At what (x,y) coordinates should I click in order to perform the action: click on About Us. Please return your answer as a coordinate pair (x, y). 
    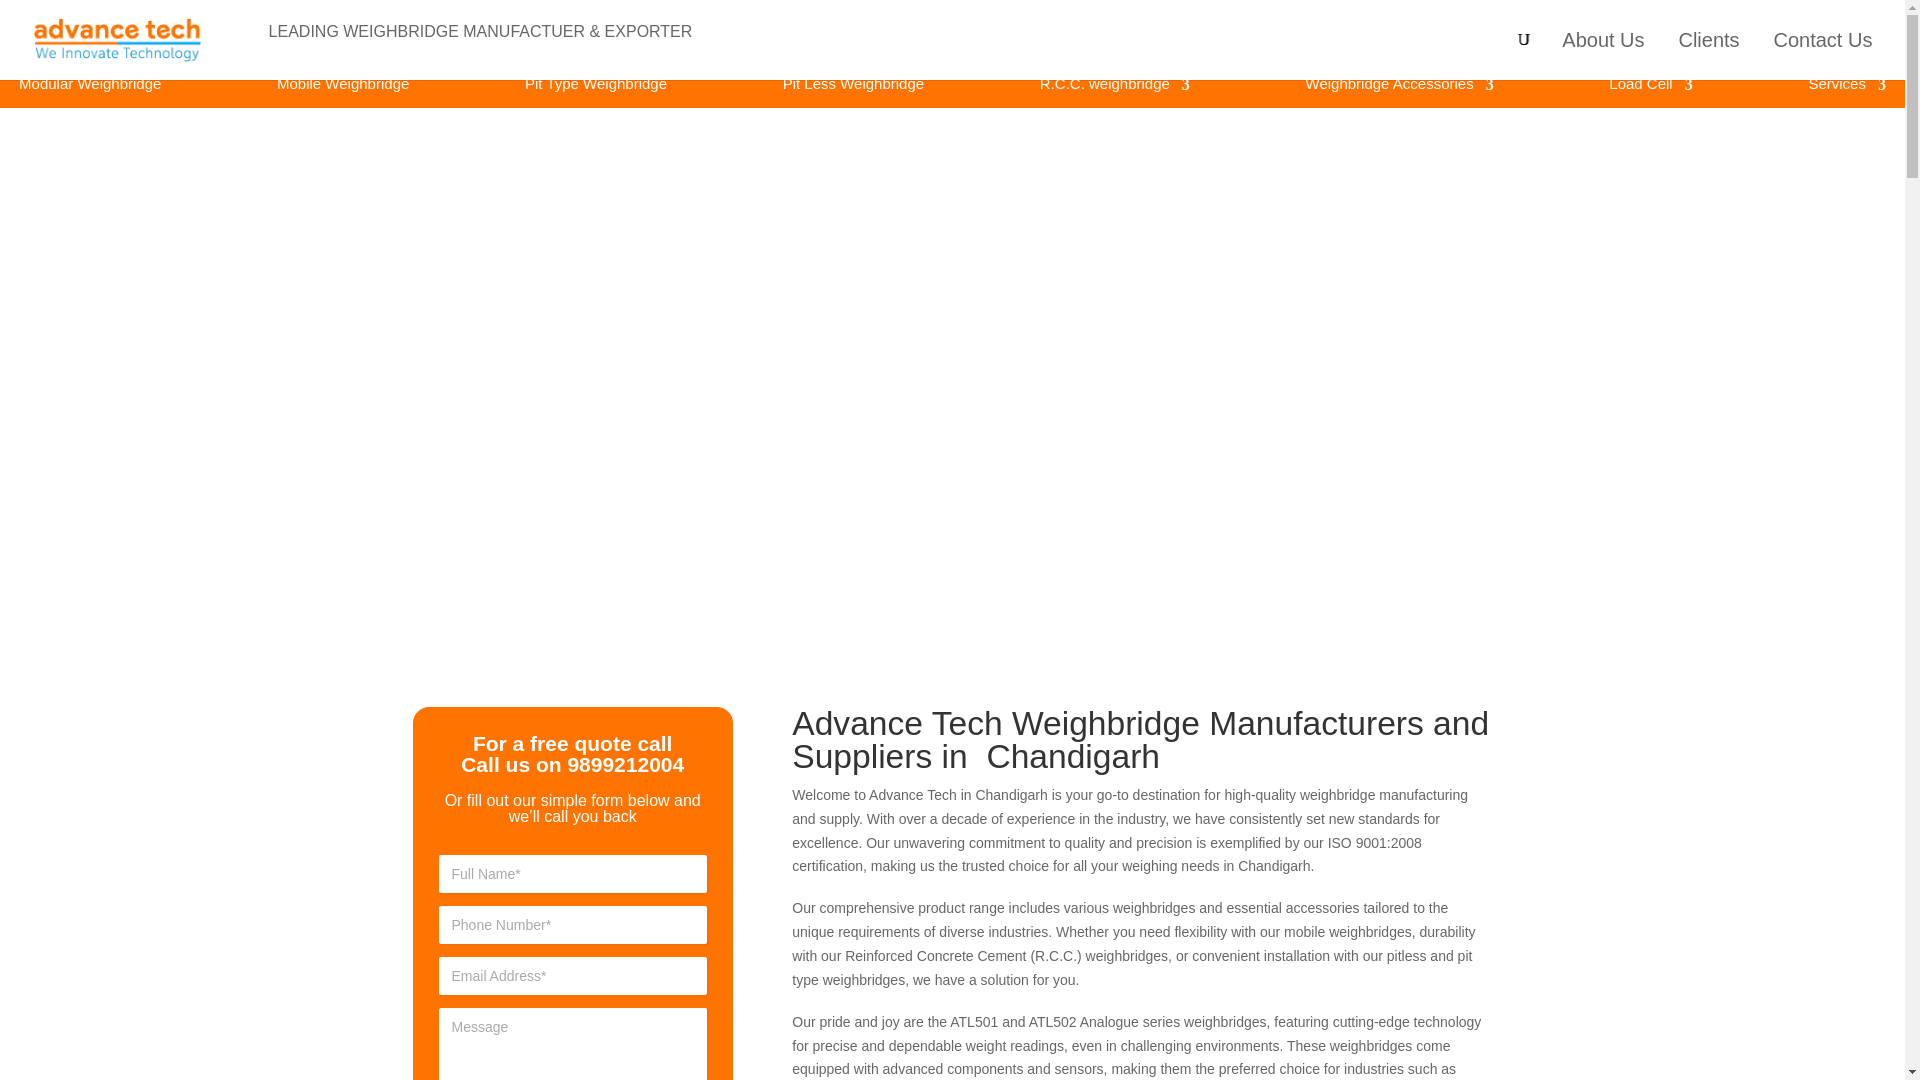
    Looking at the image, I should click on (1602, 56).